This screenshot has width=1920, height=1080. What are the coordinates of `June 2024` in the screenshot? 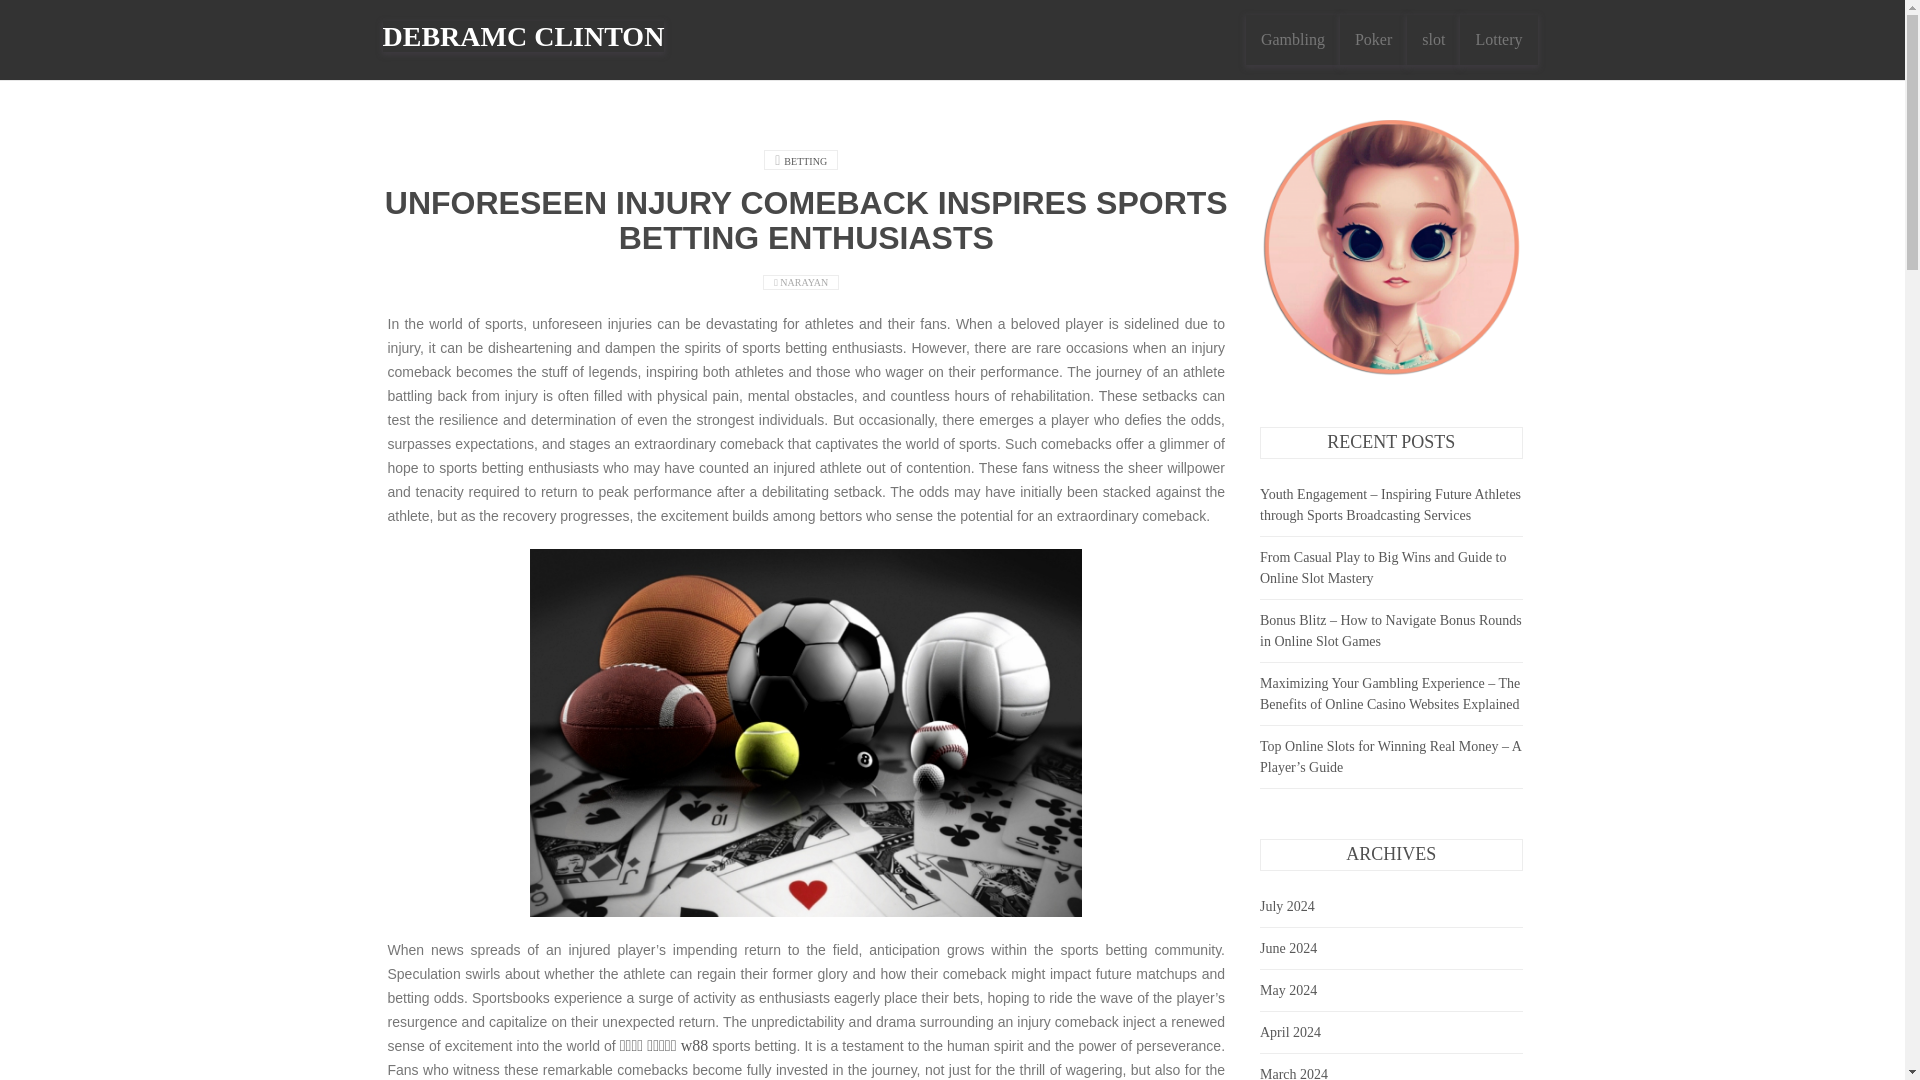 It's located at (1288, 948).